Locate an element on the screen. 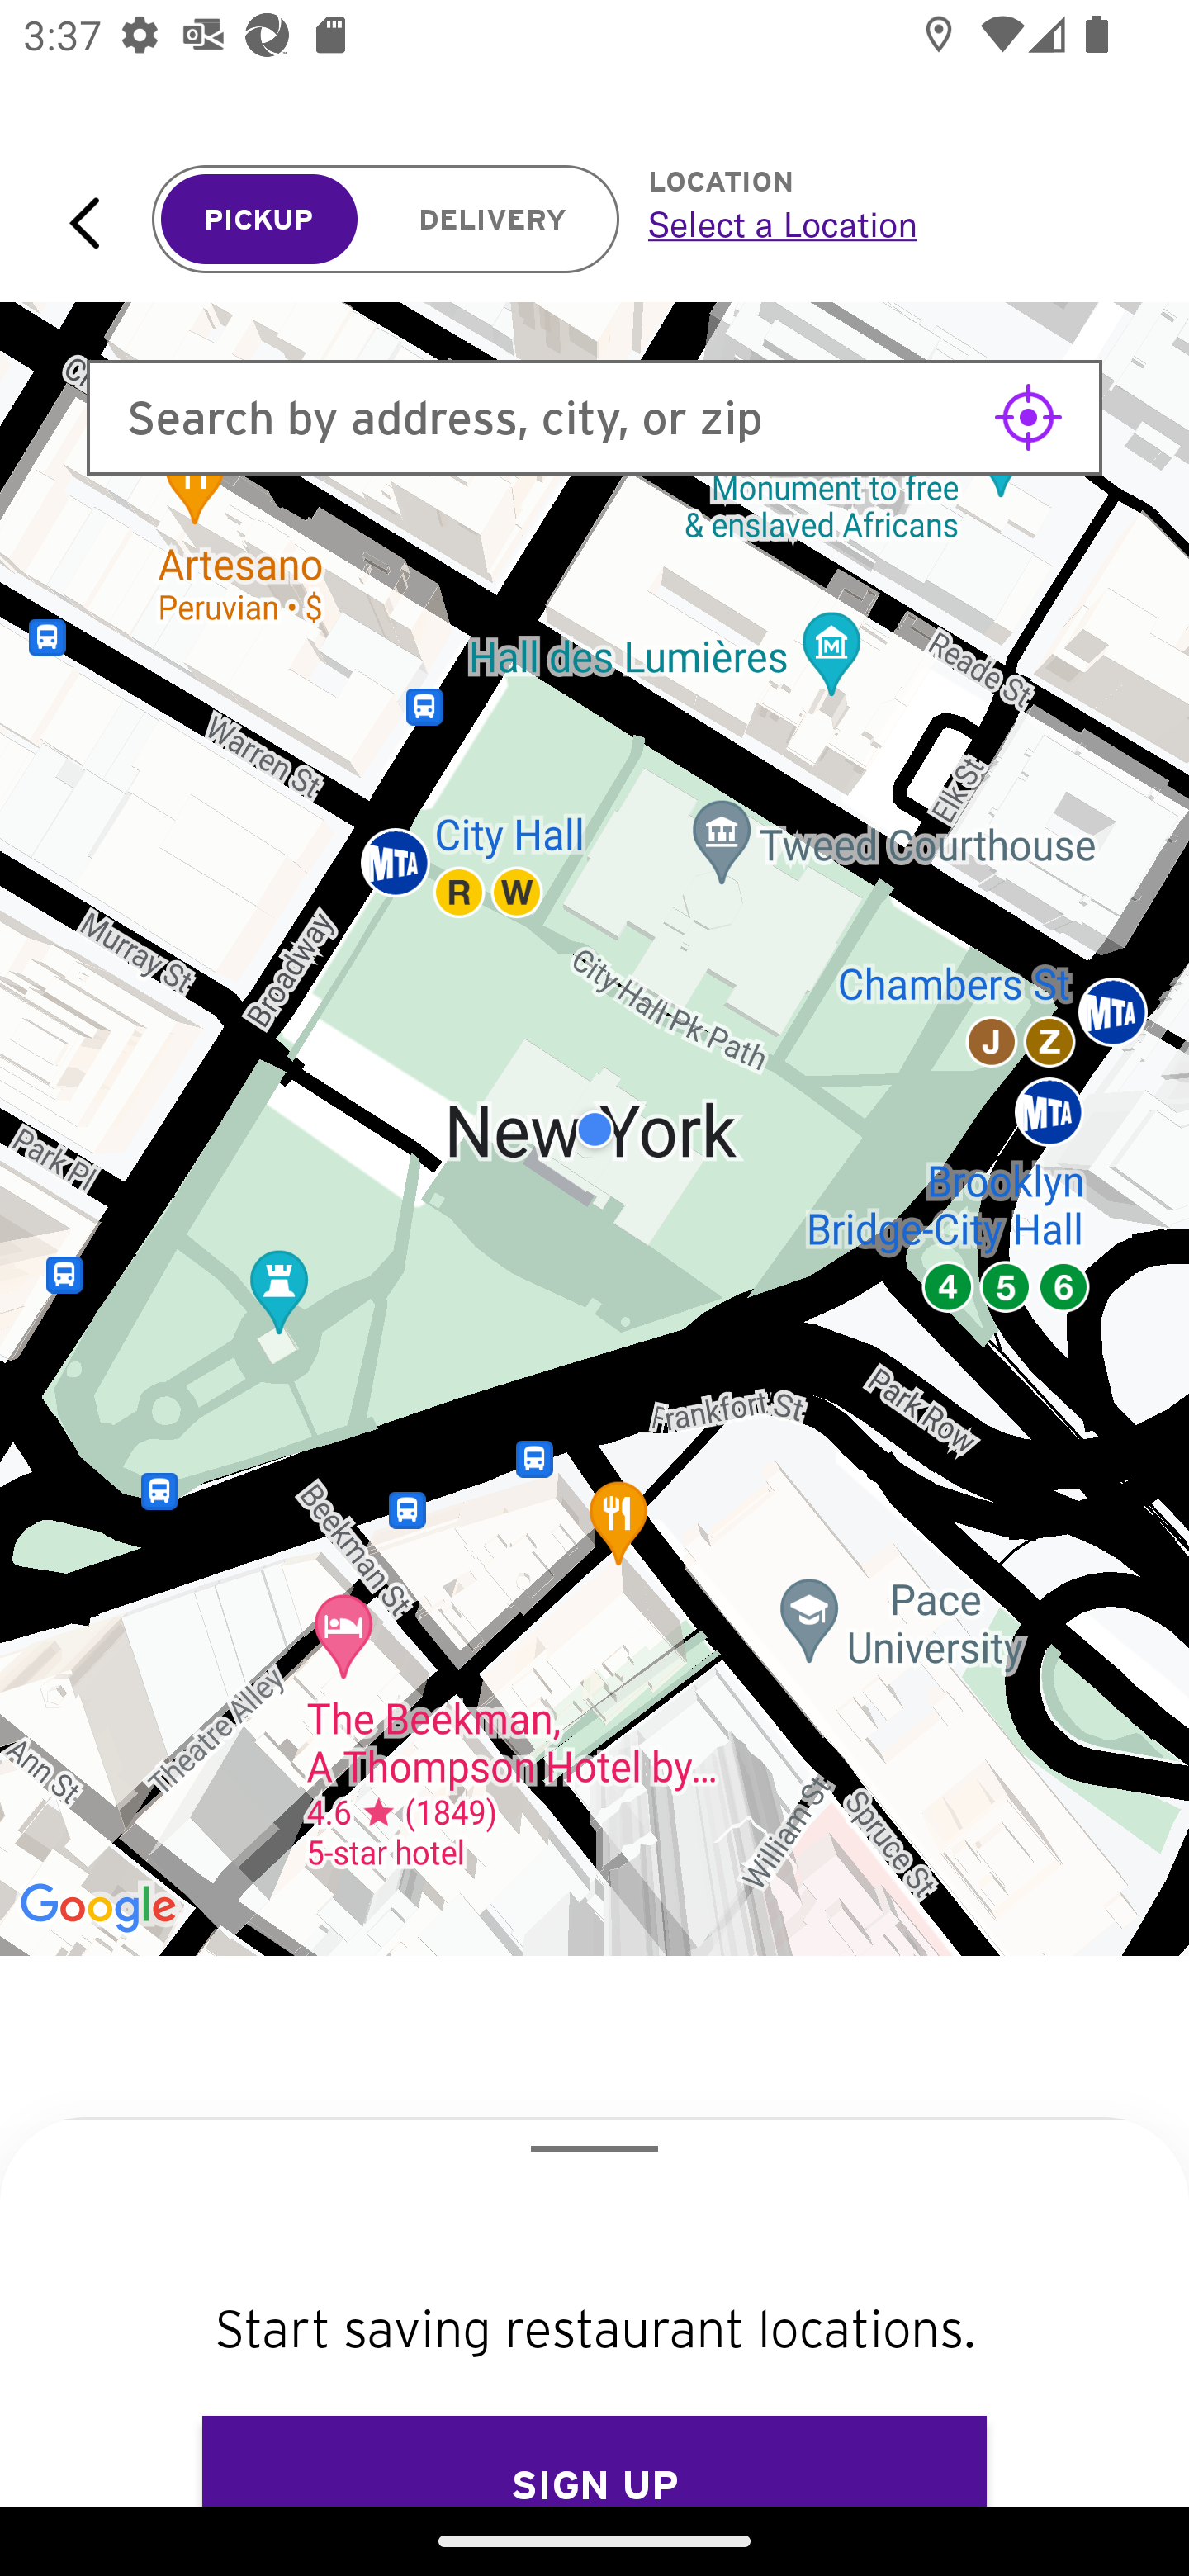 The image size is (1189, 2576). Select a Location is located at coordinates (882, 224).